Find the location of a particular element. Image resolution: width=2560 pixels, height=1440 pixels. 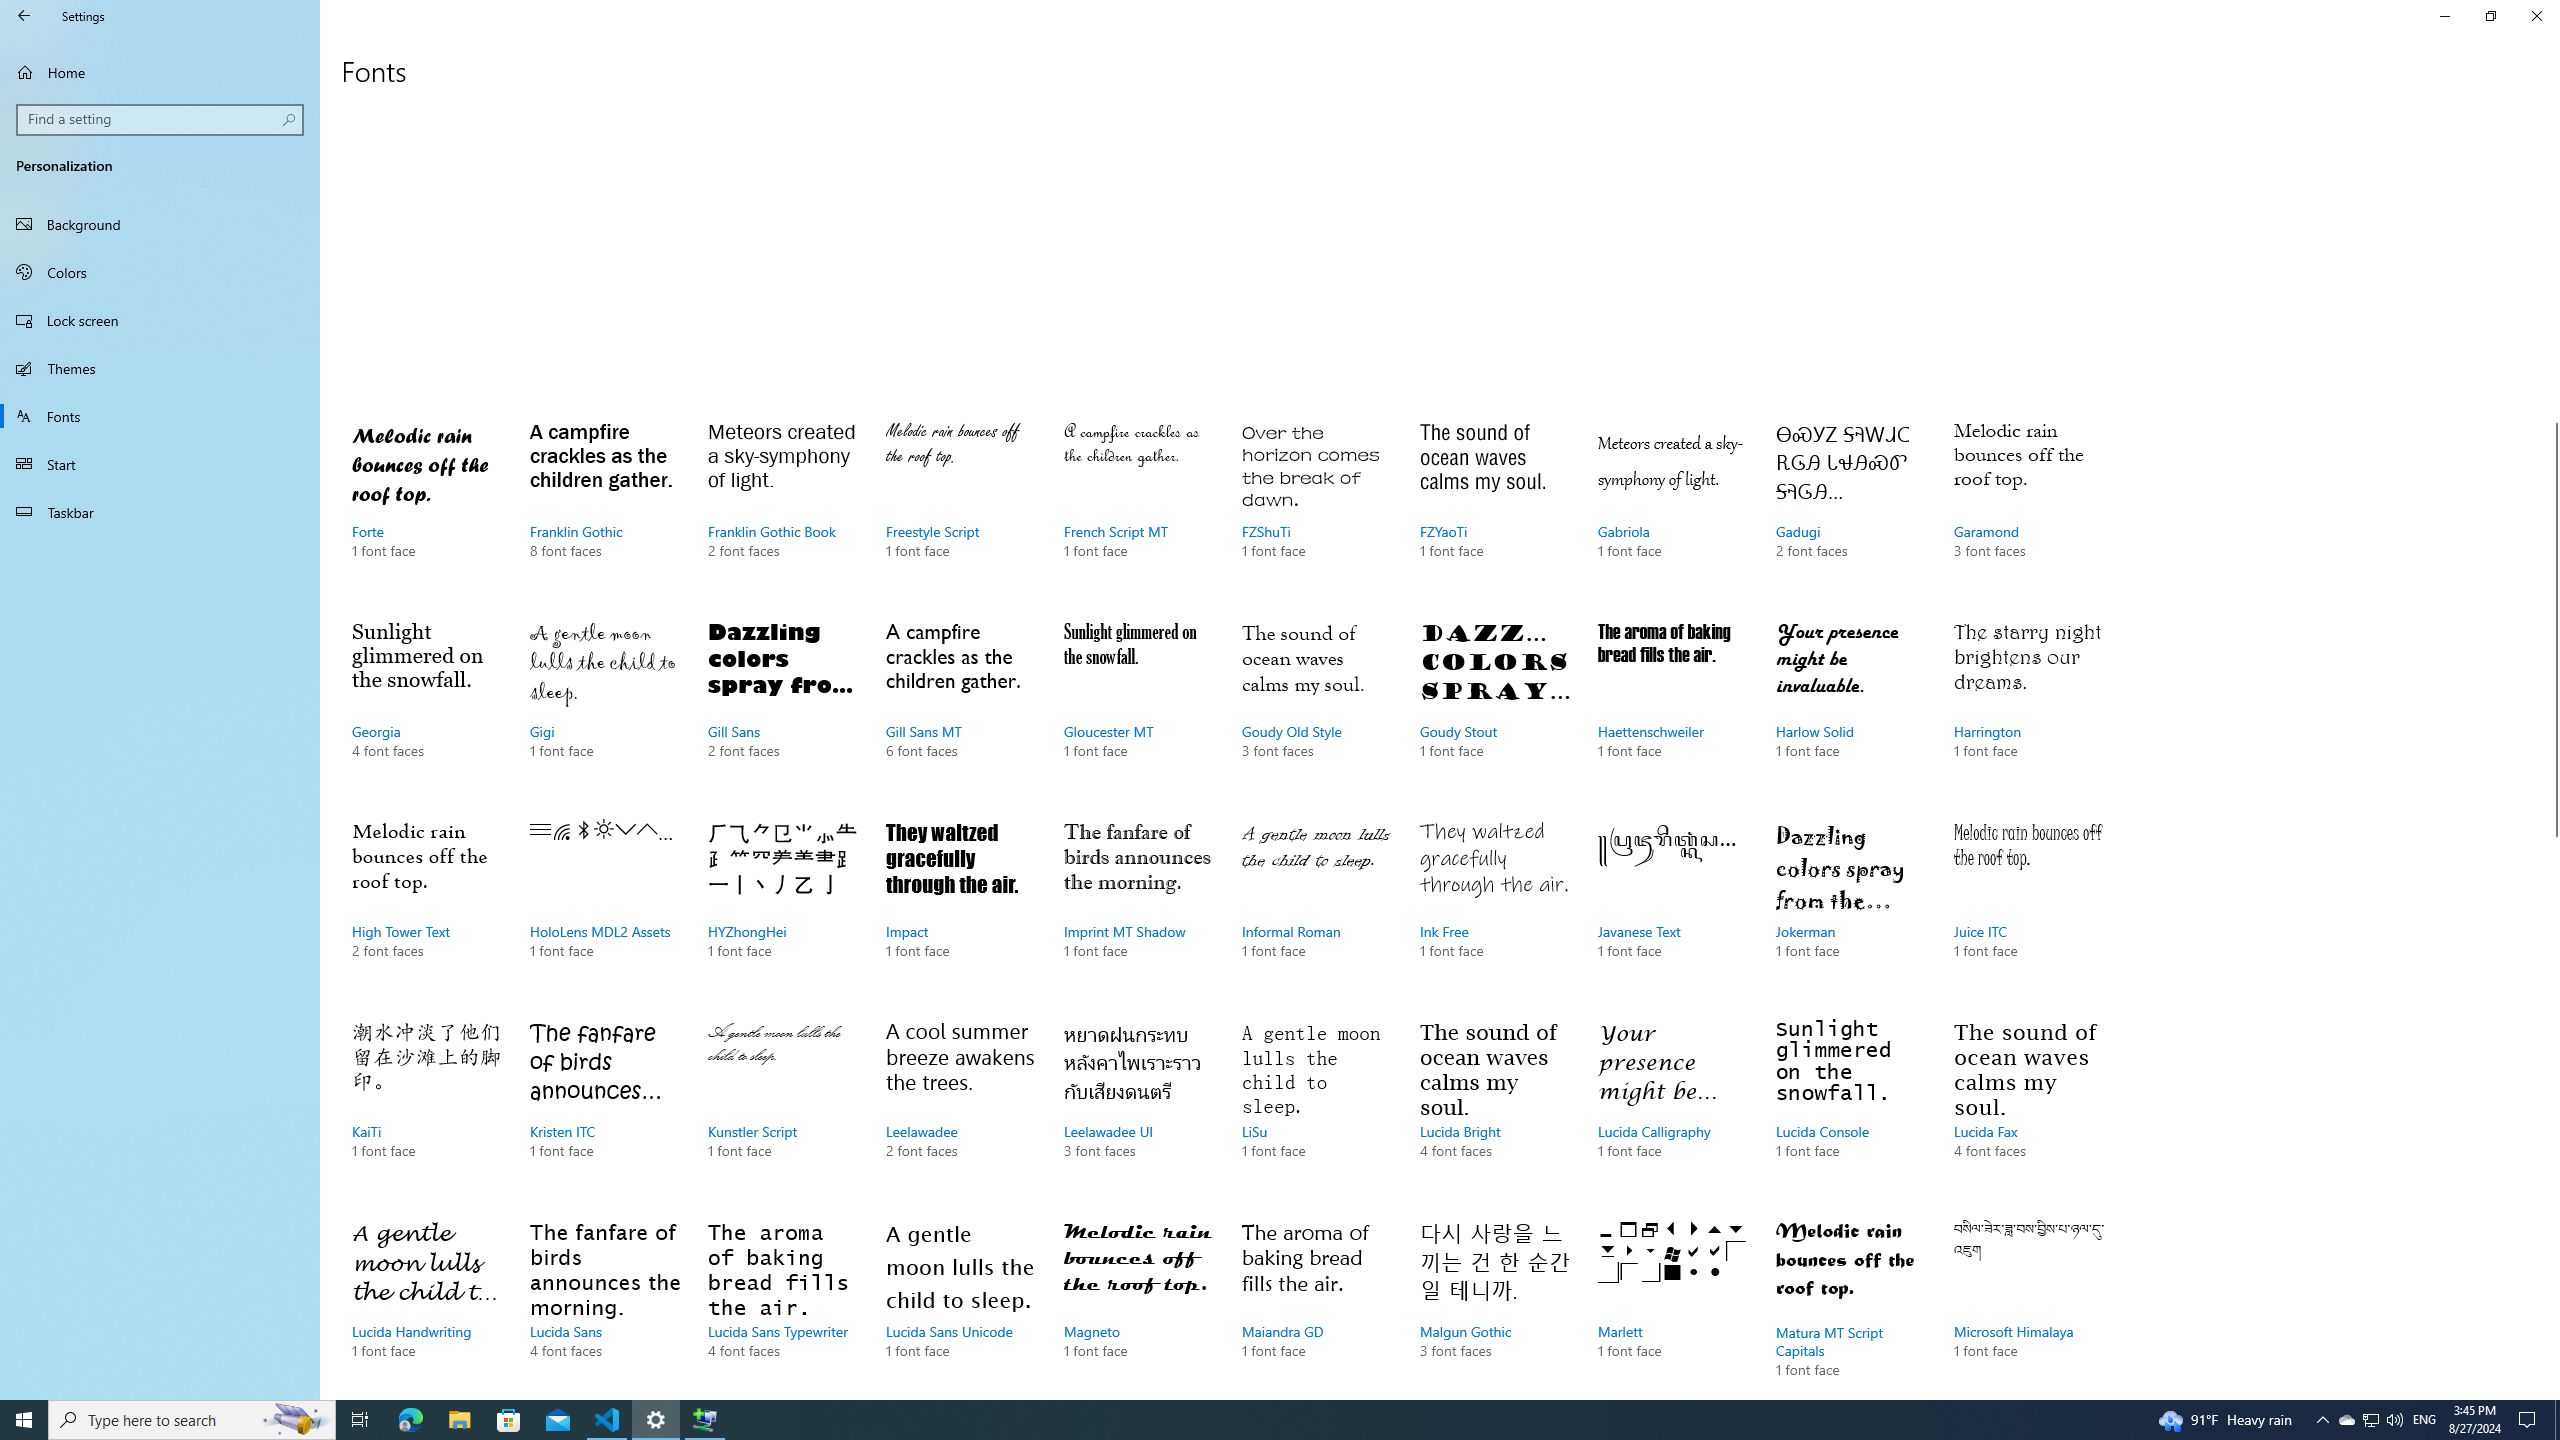

Background is located at coordinates (160, 224).